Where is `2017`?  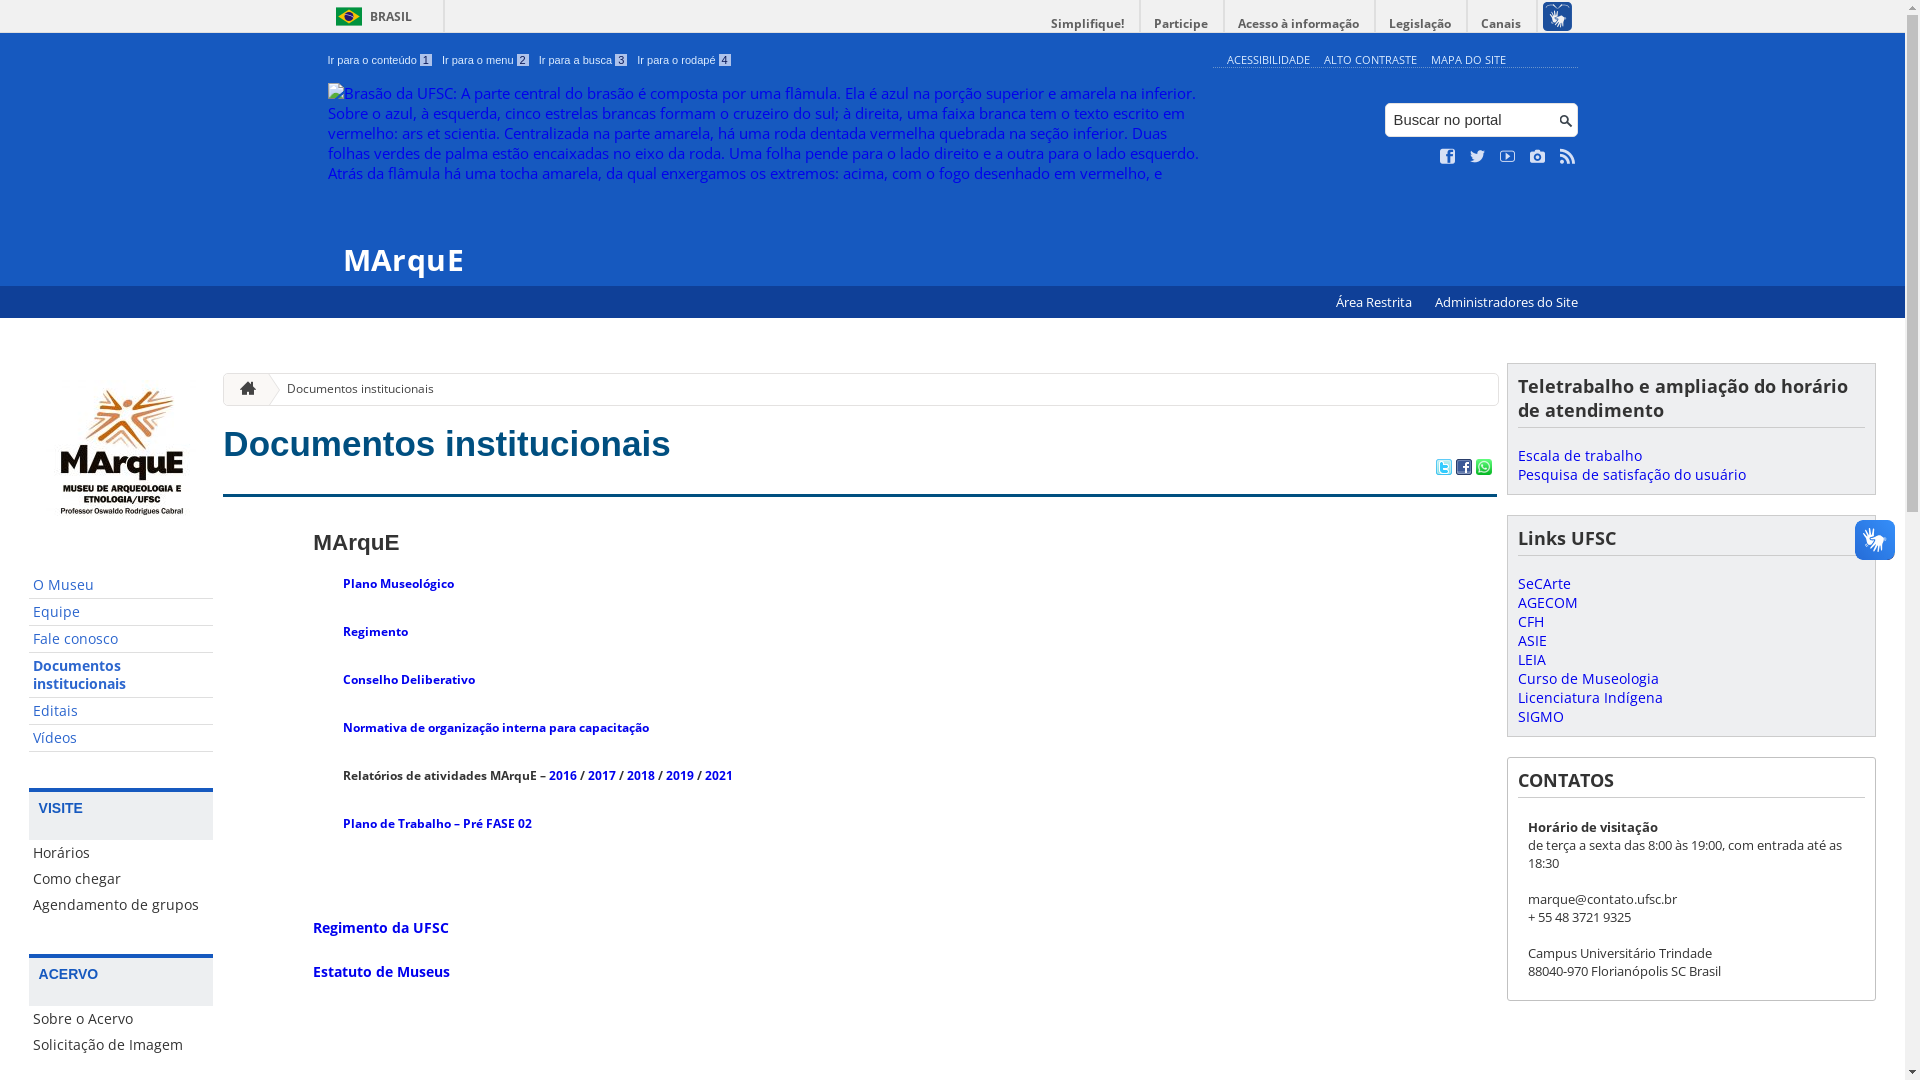
2017 is located at coordinates (602, 776).